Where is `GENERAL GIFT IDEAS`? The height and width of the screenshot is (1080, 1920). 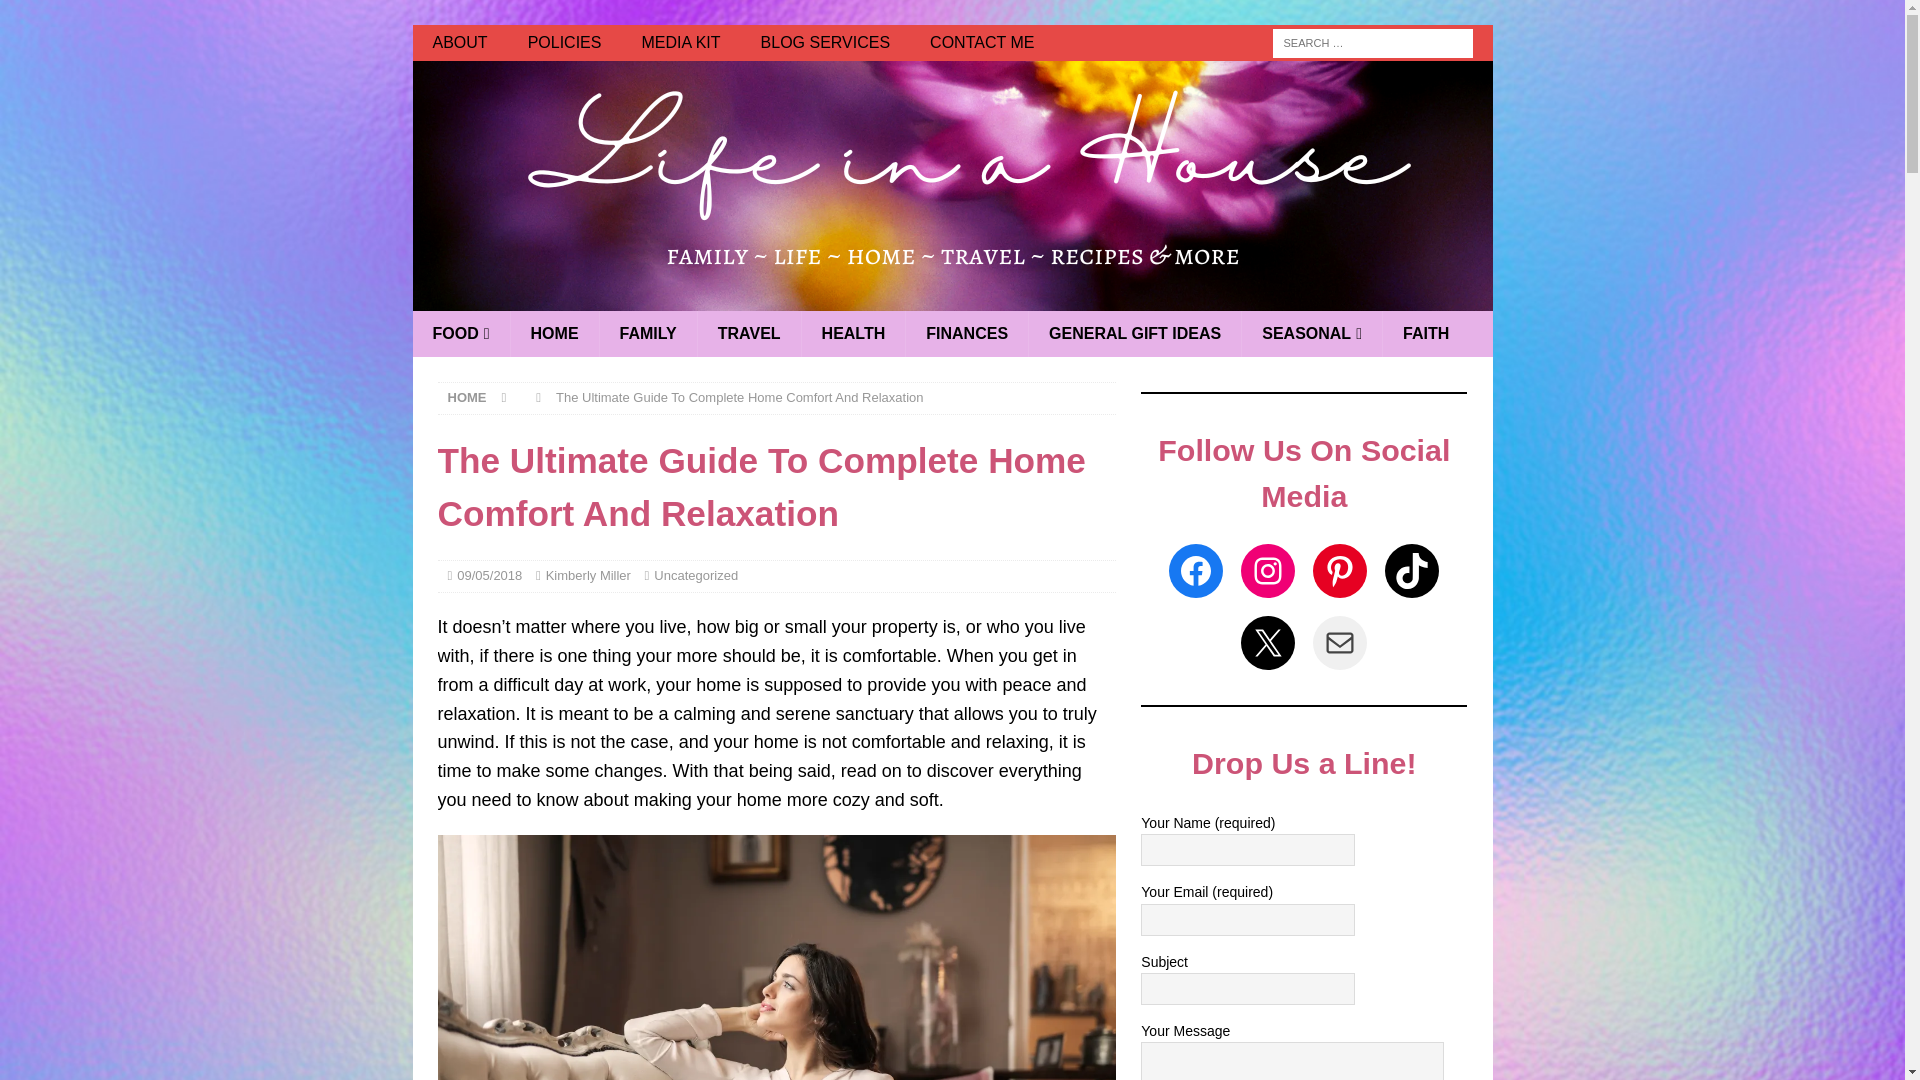 GENERAL GIFT IDEAS is located at coordinates (1134, 334).